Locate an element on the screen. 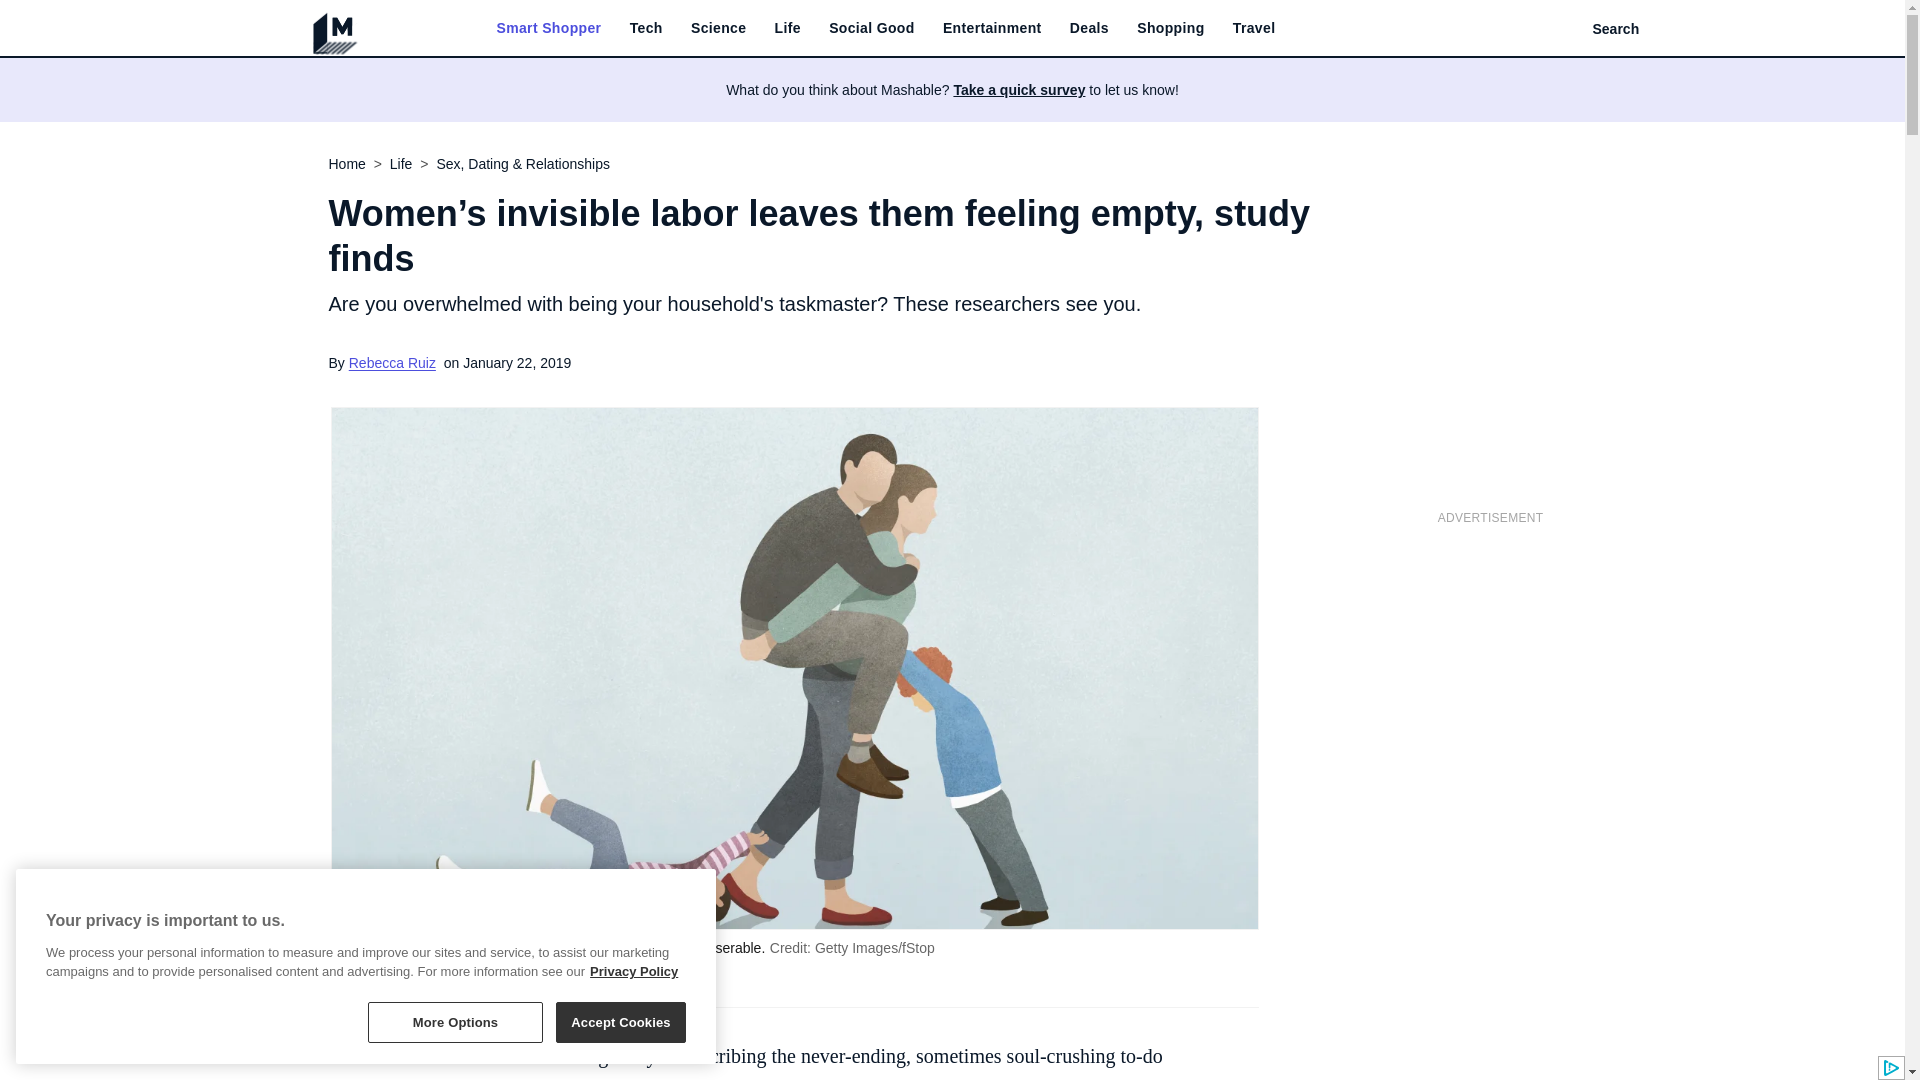 This screenshot has height=1080, width=1920. Social Good is located at coordinates (872, 28).